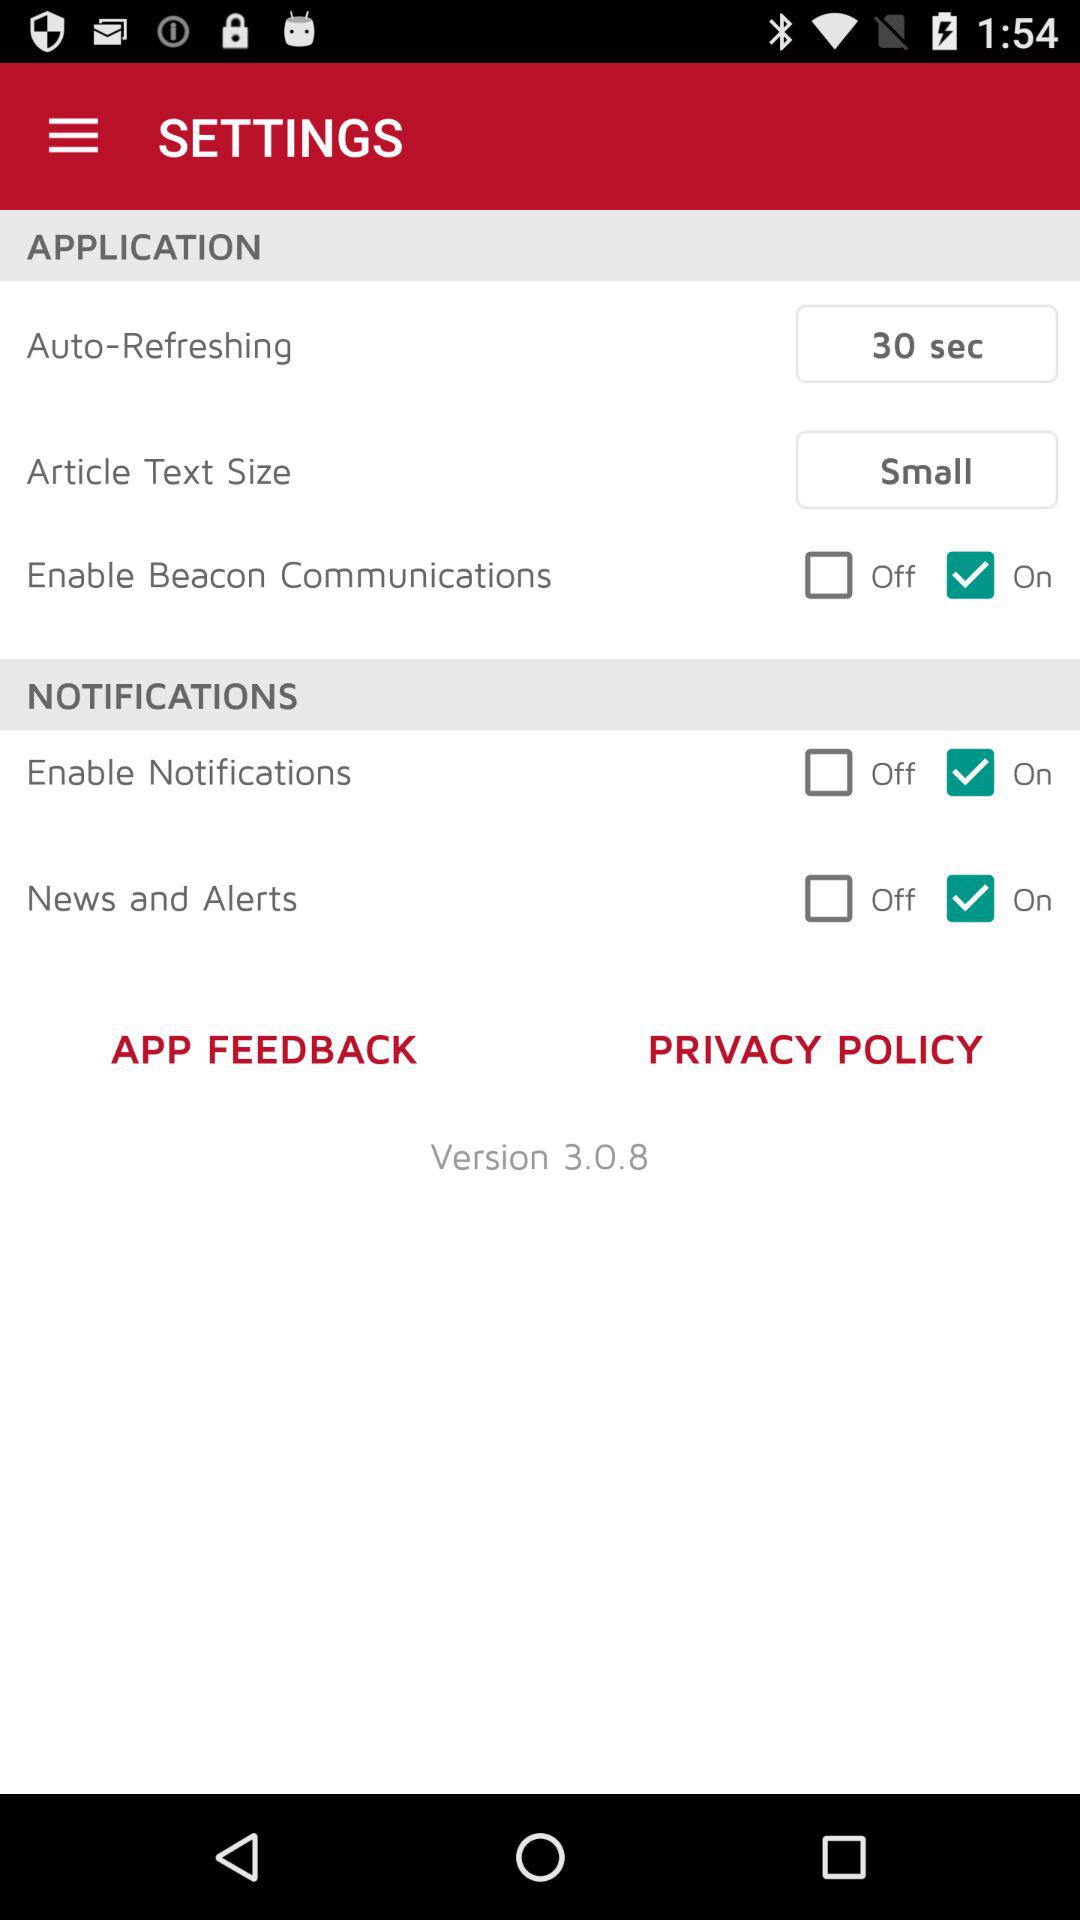 This screenshot has height=1920, width=1080. Describe the element at coordinates (73, 136) in the screenshot. I see `choose item to the left of the settings` at that location.